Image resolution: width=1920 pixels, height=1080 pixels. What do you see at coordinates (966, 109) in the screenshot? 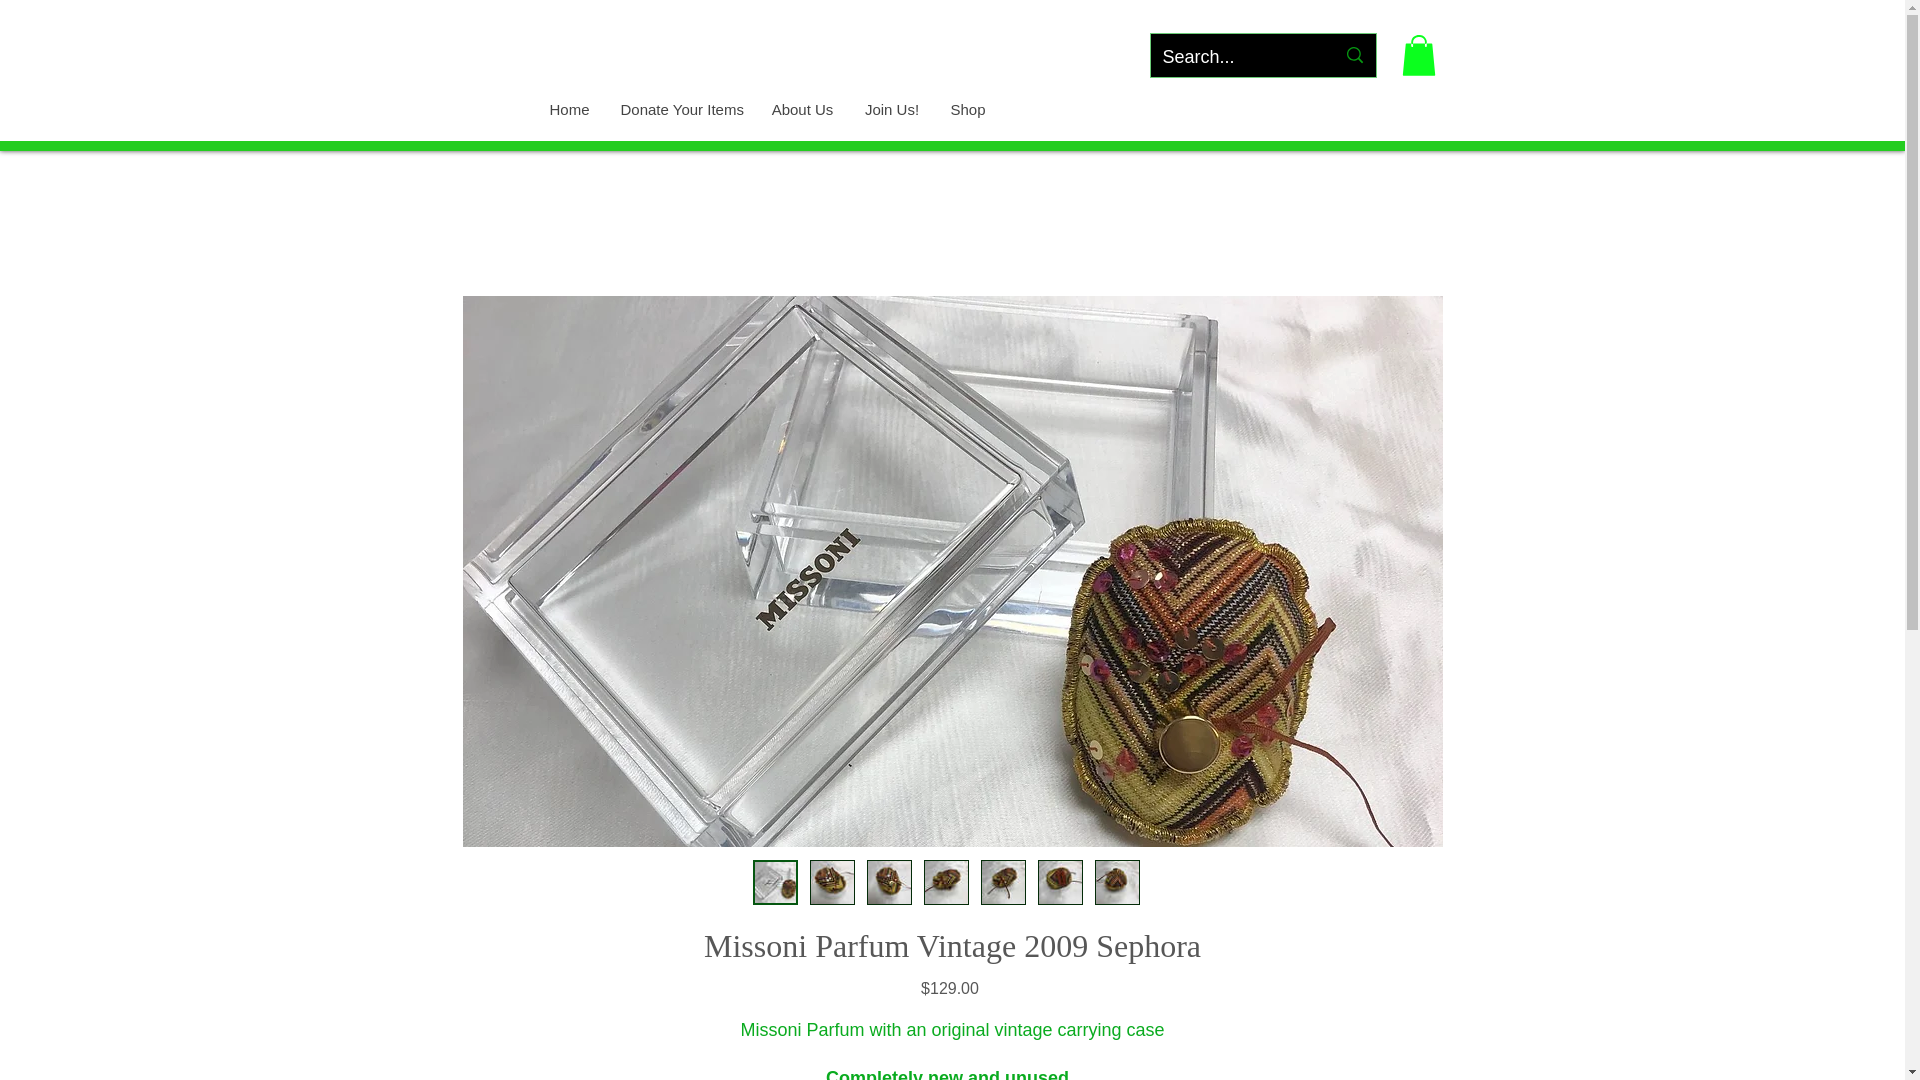
I see `Shop` at bounding box center [966, 109].